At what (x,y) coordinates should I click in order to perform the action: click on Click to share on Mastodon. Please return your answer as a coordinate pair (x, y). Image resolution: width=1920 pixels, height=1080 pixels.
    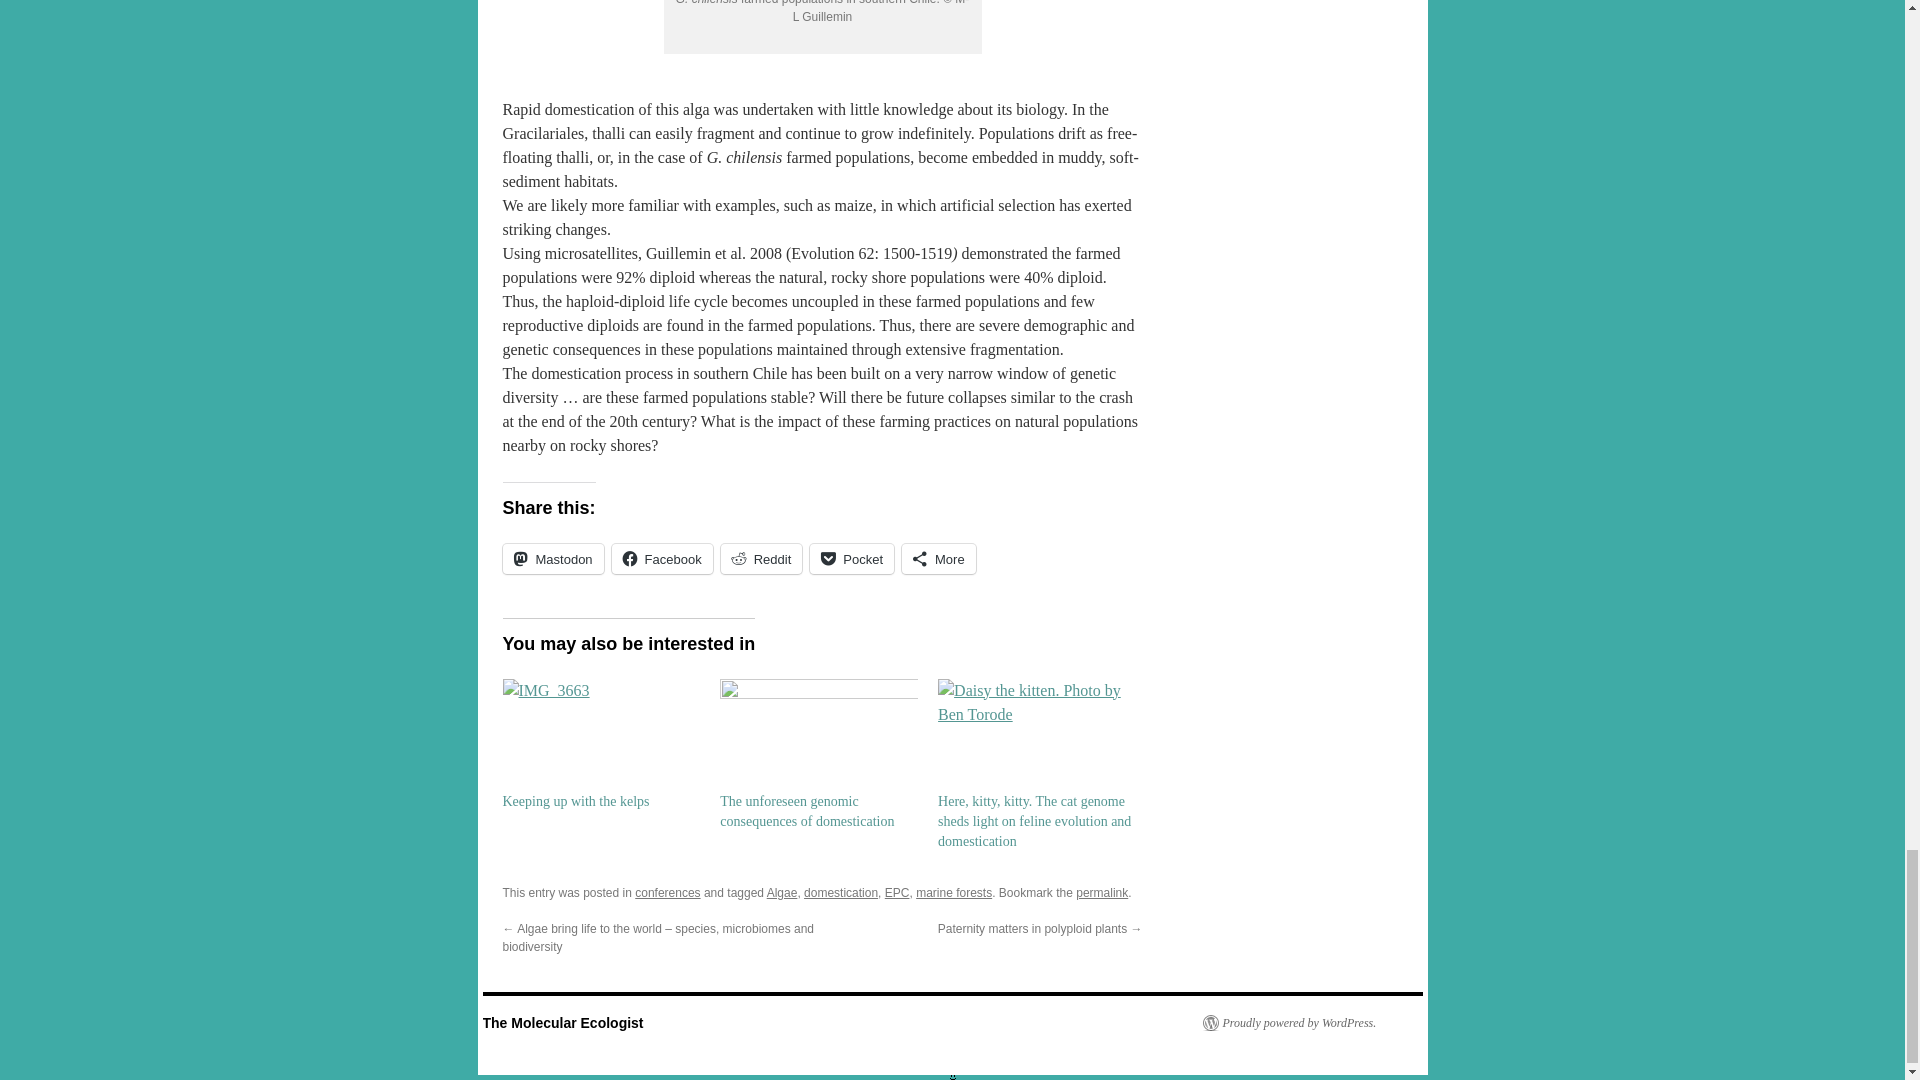
    Looking at the image, I should click on (552, 558).